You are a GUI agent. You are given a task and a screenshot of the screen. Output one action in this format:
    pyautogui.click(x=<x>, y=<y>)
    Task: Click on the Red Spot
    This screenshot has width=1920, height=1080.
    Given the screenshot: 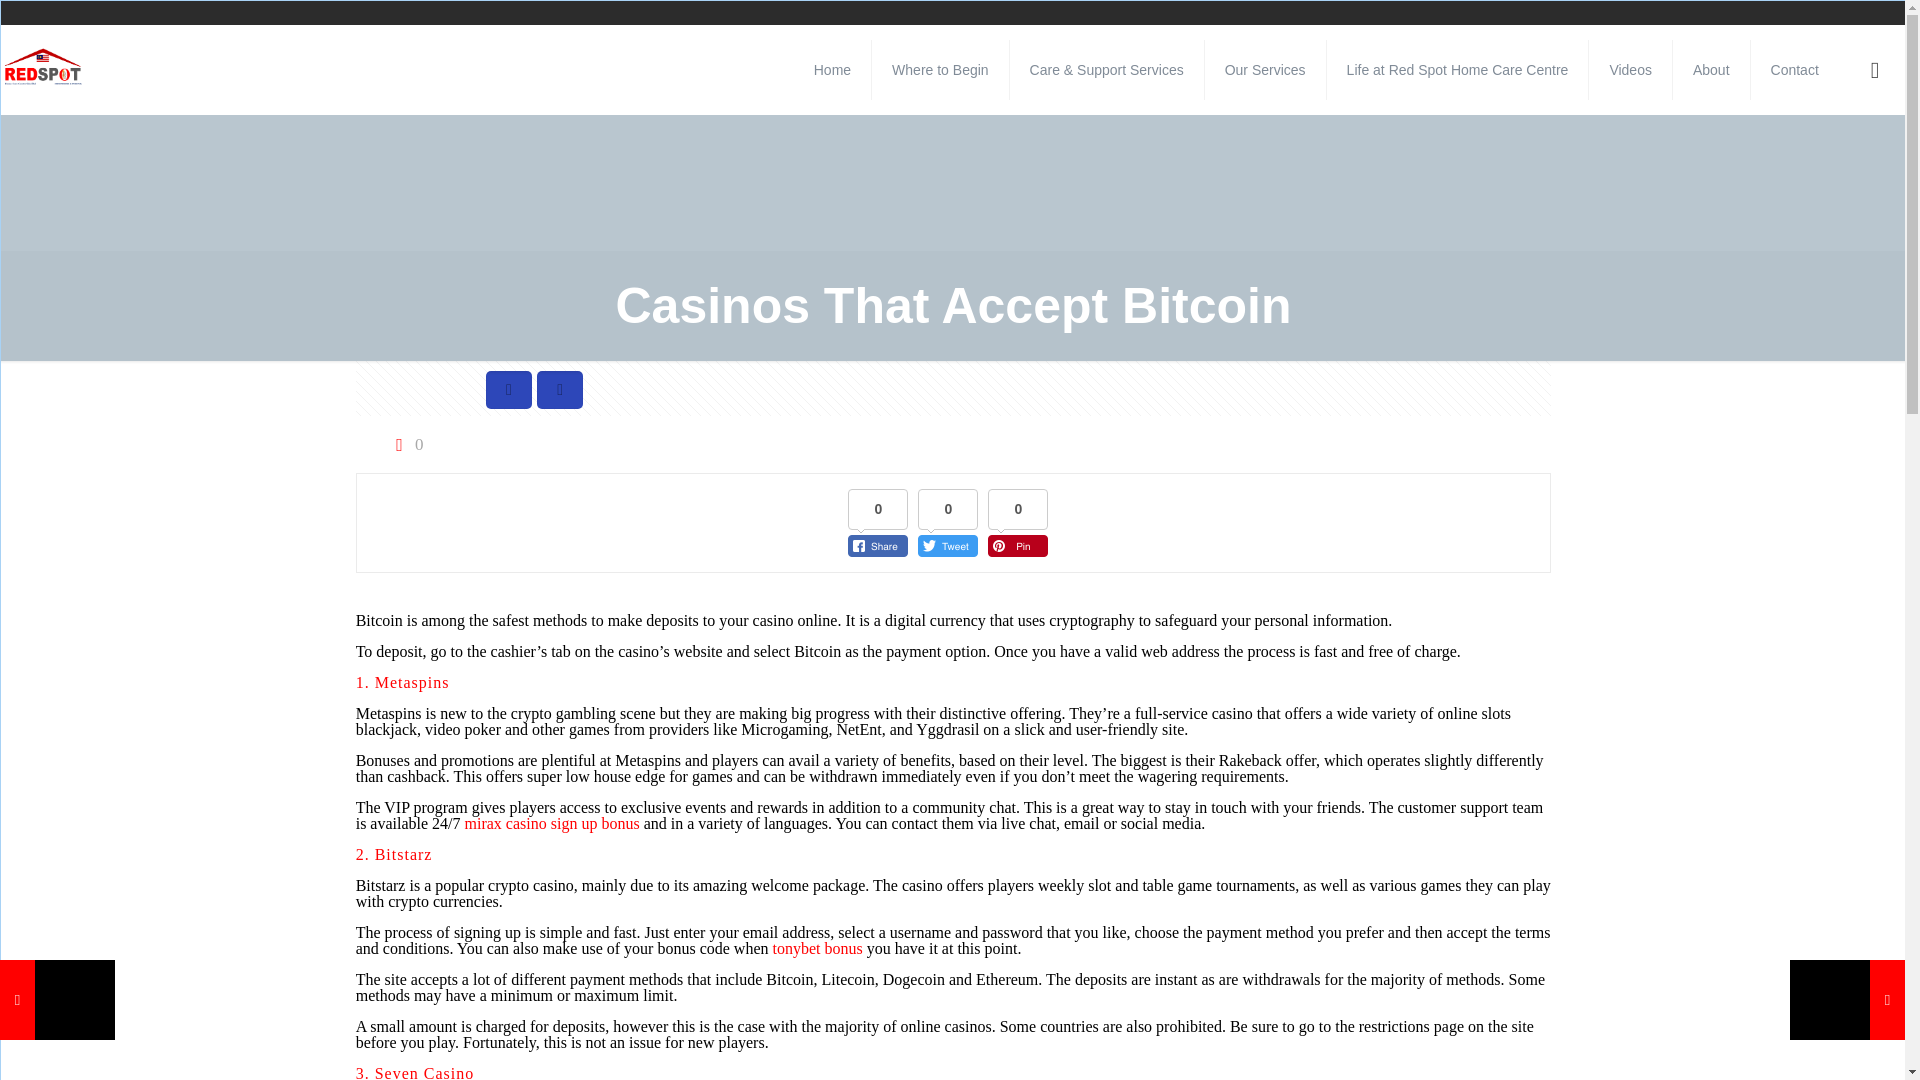 What is the action you would take?
    pyautogui.click(x=44, y=69)
    